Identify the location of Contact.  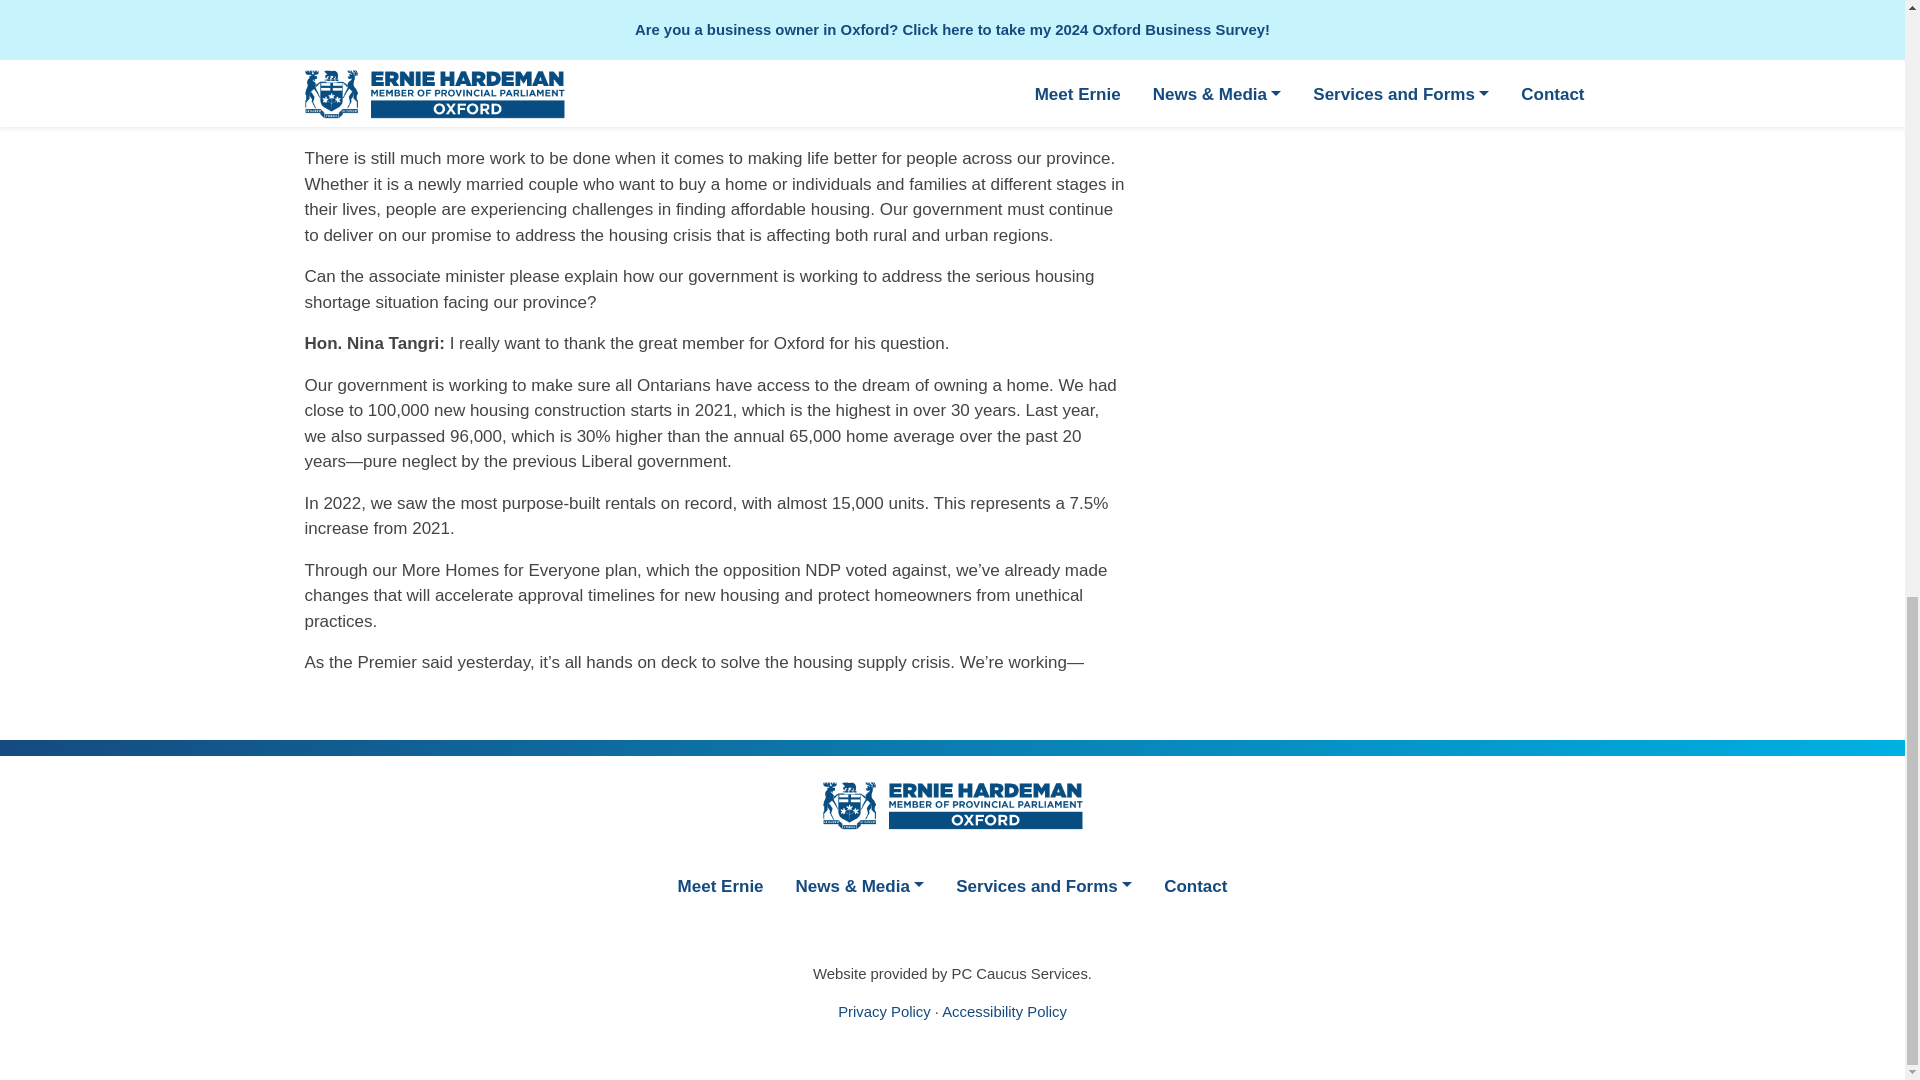
(1195, 884).